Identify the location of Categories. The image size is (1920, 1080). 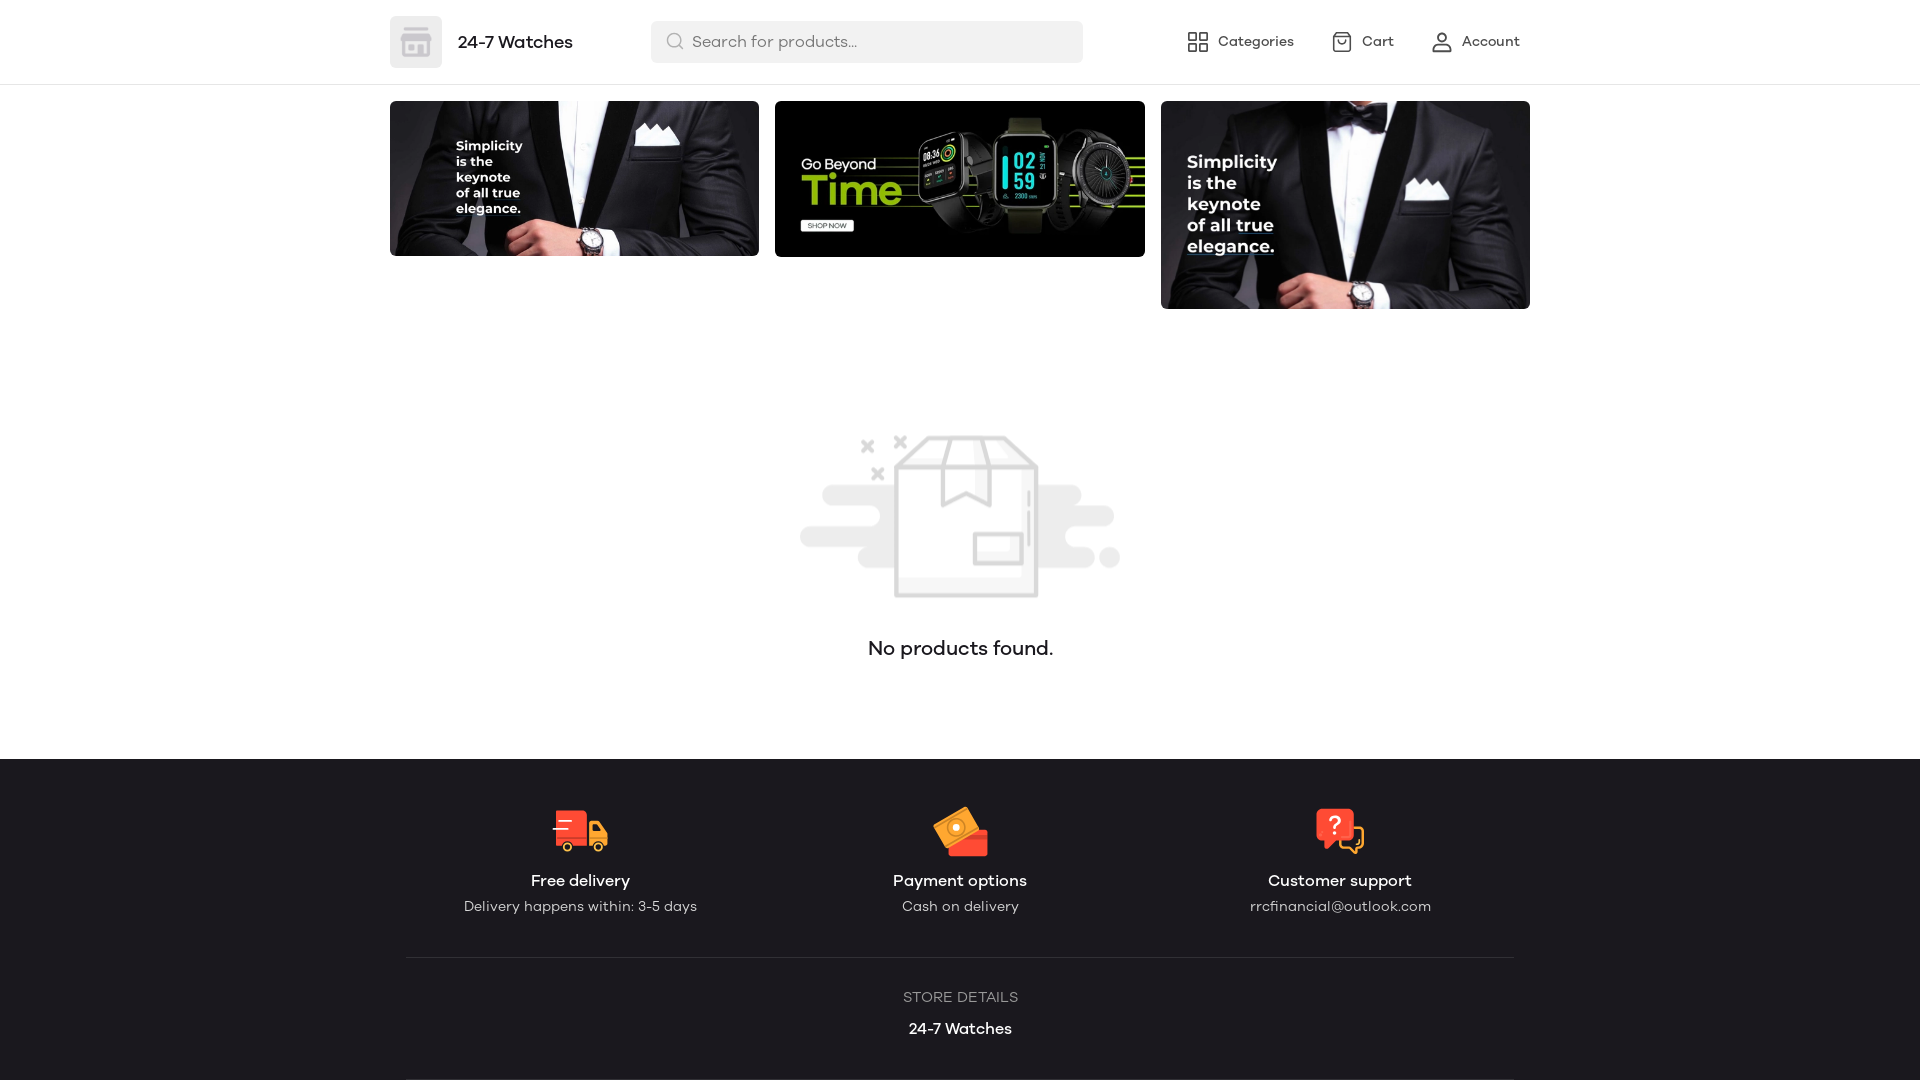
(1240, 42).